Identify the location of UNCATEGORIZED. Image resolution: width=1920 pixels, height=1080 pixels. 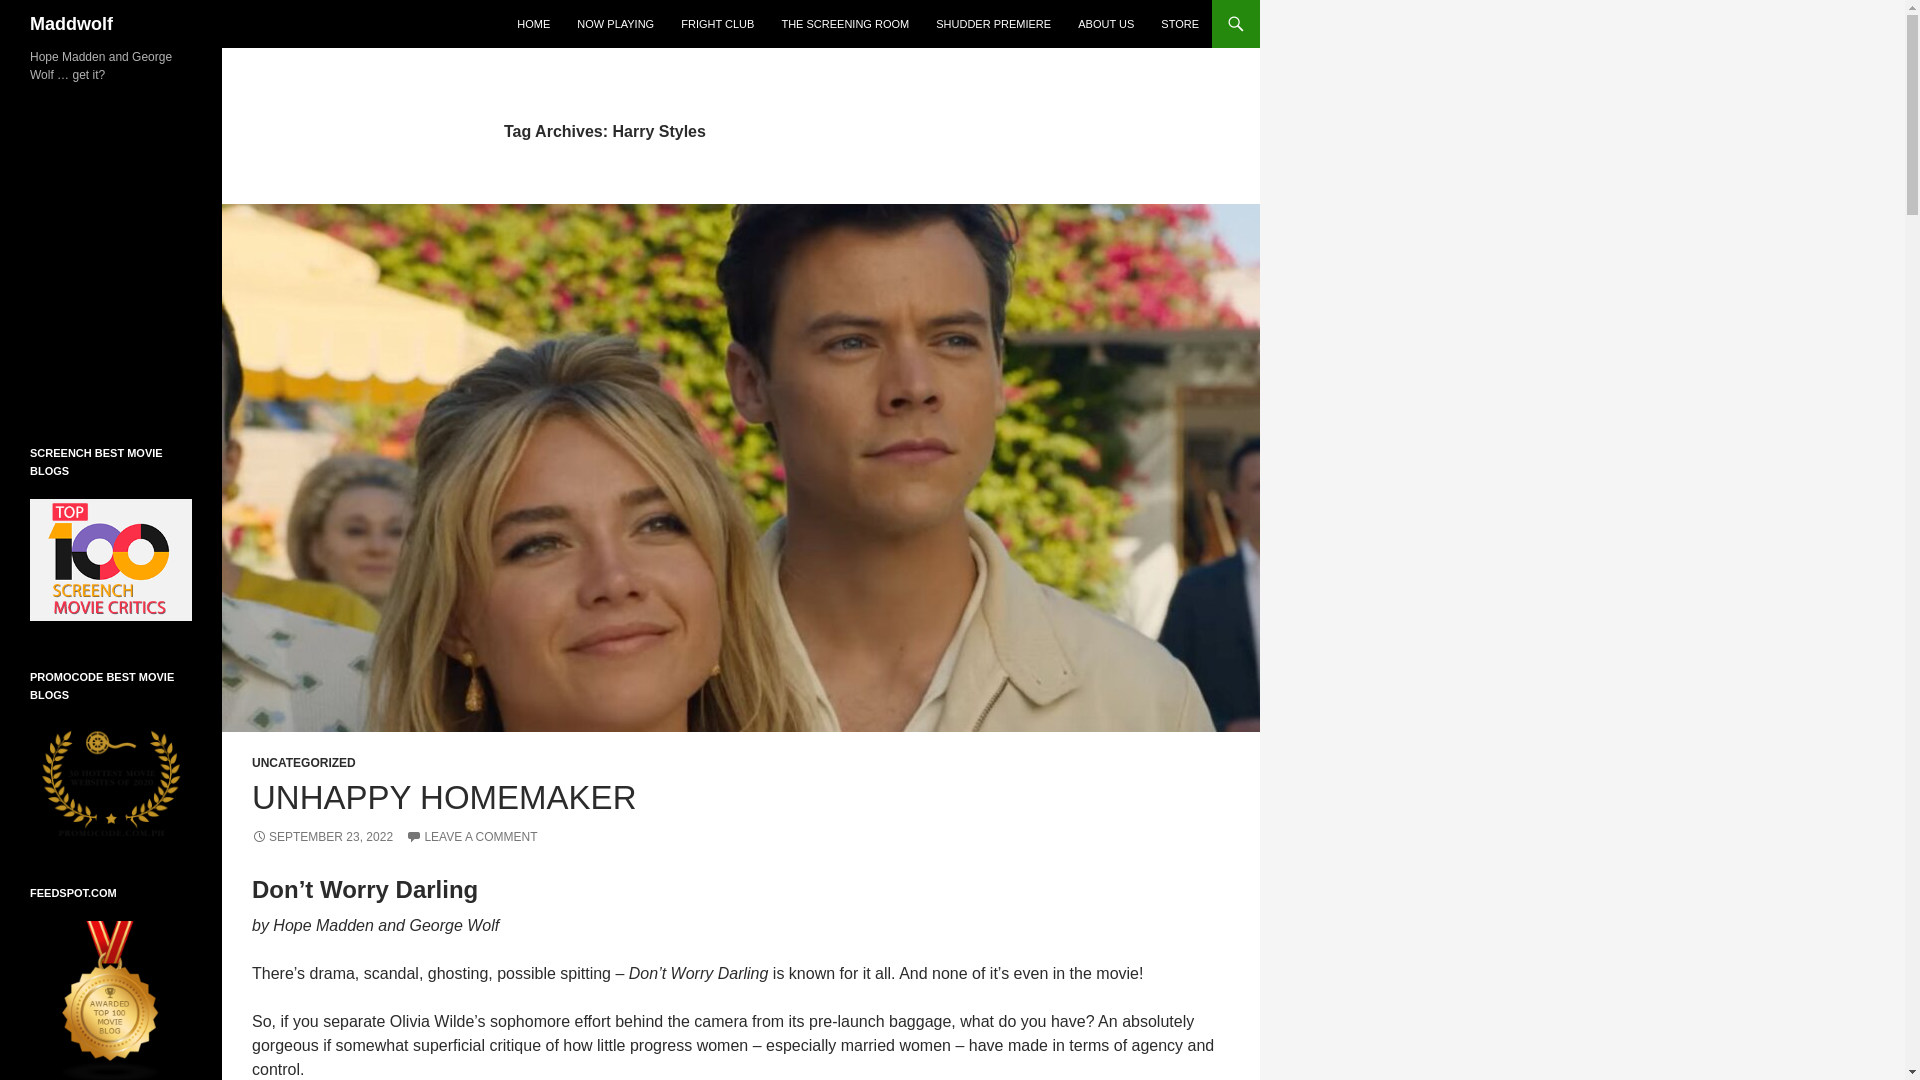
(303, 763).